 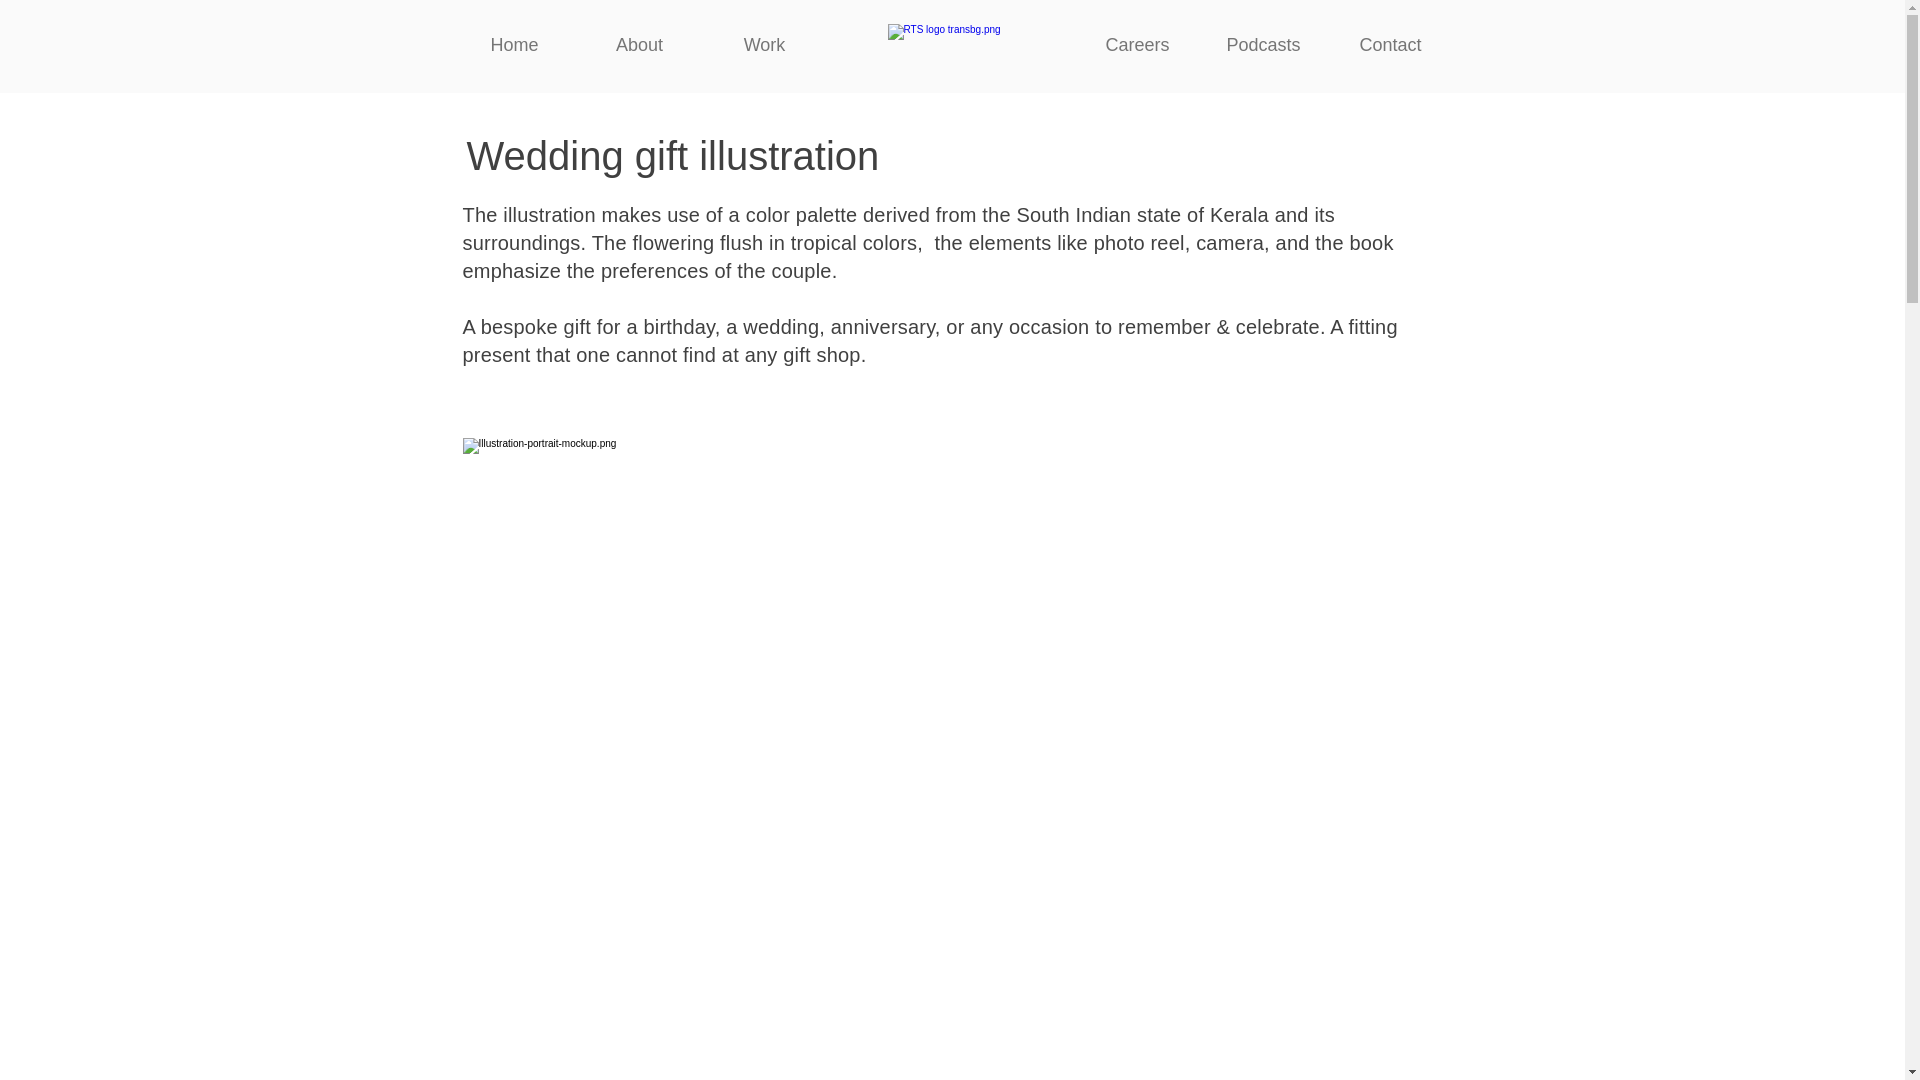 What do you see at coordinates (764, 45) in the screenshot?
I see `Work` at bounding box center [764, 45].